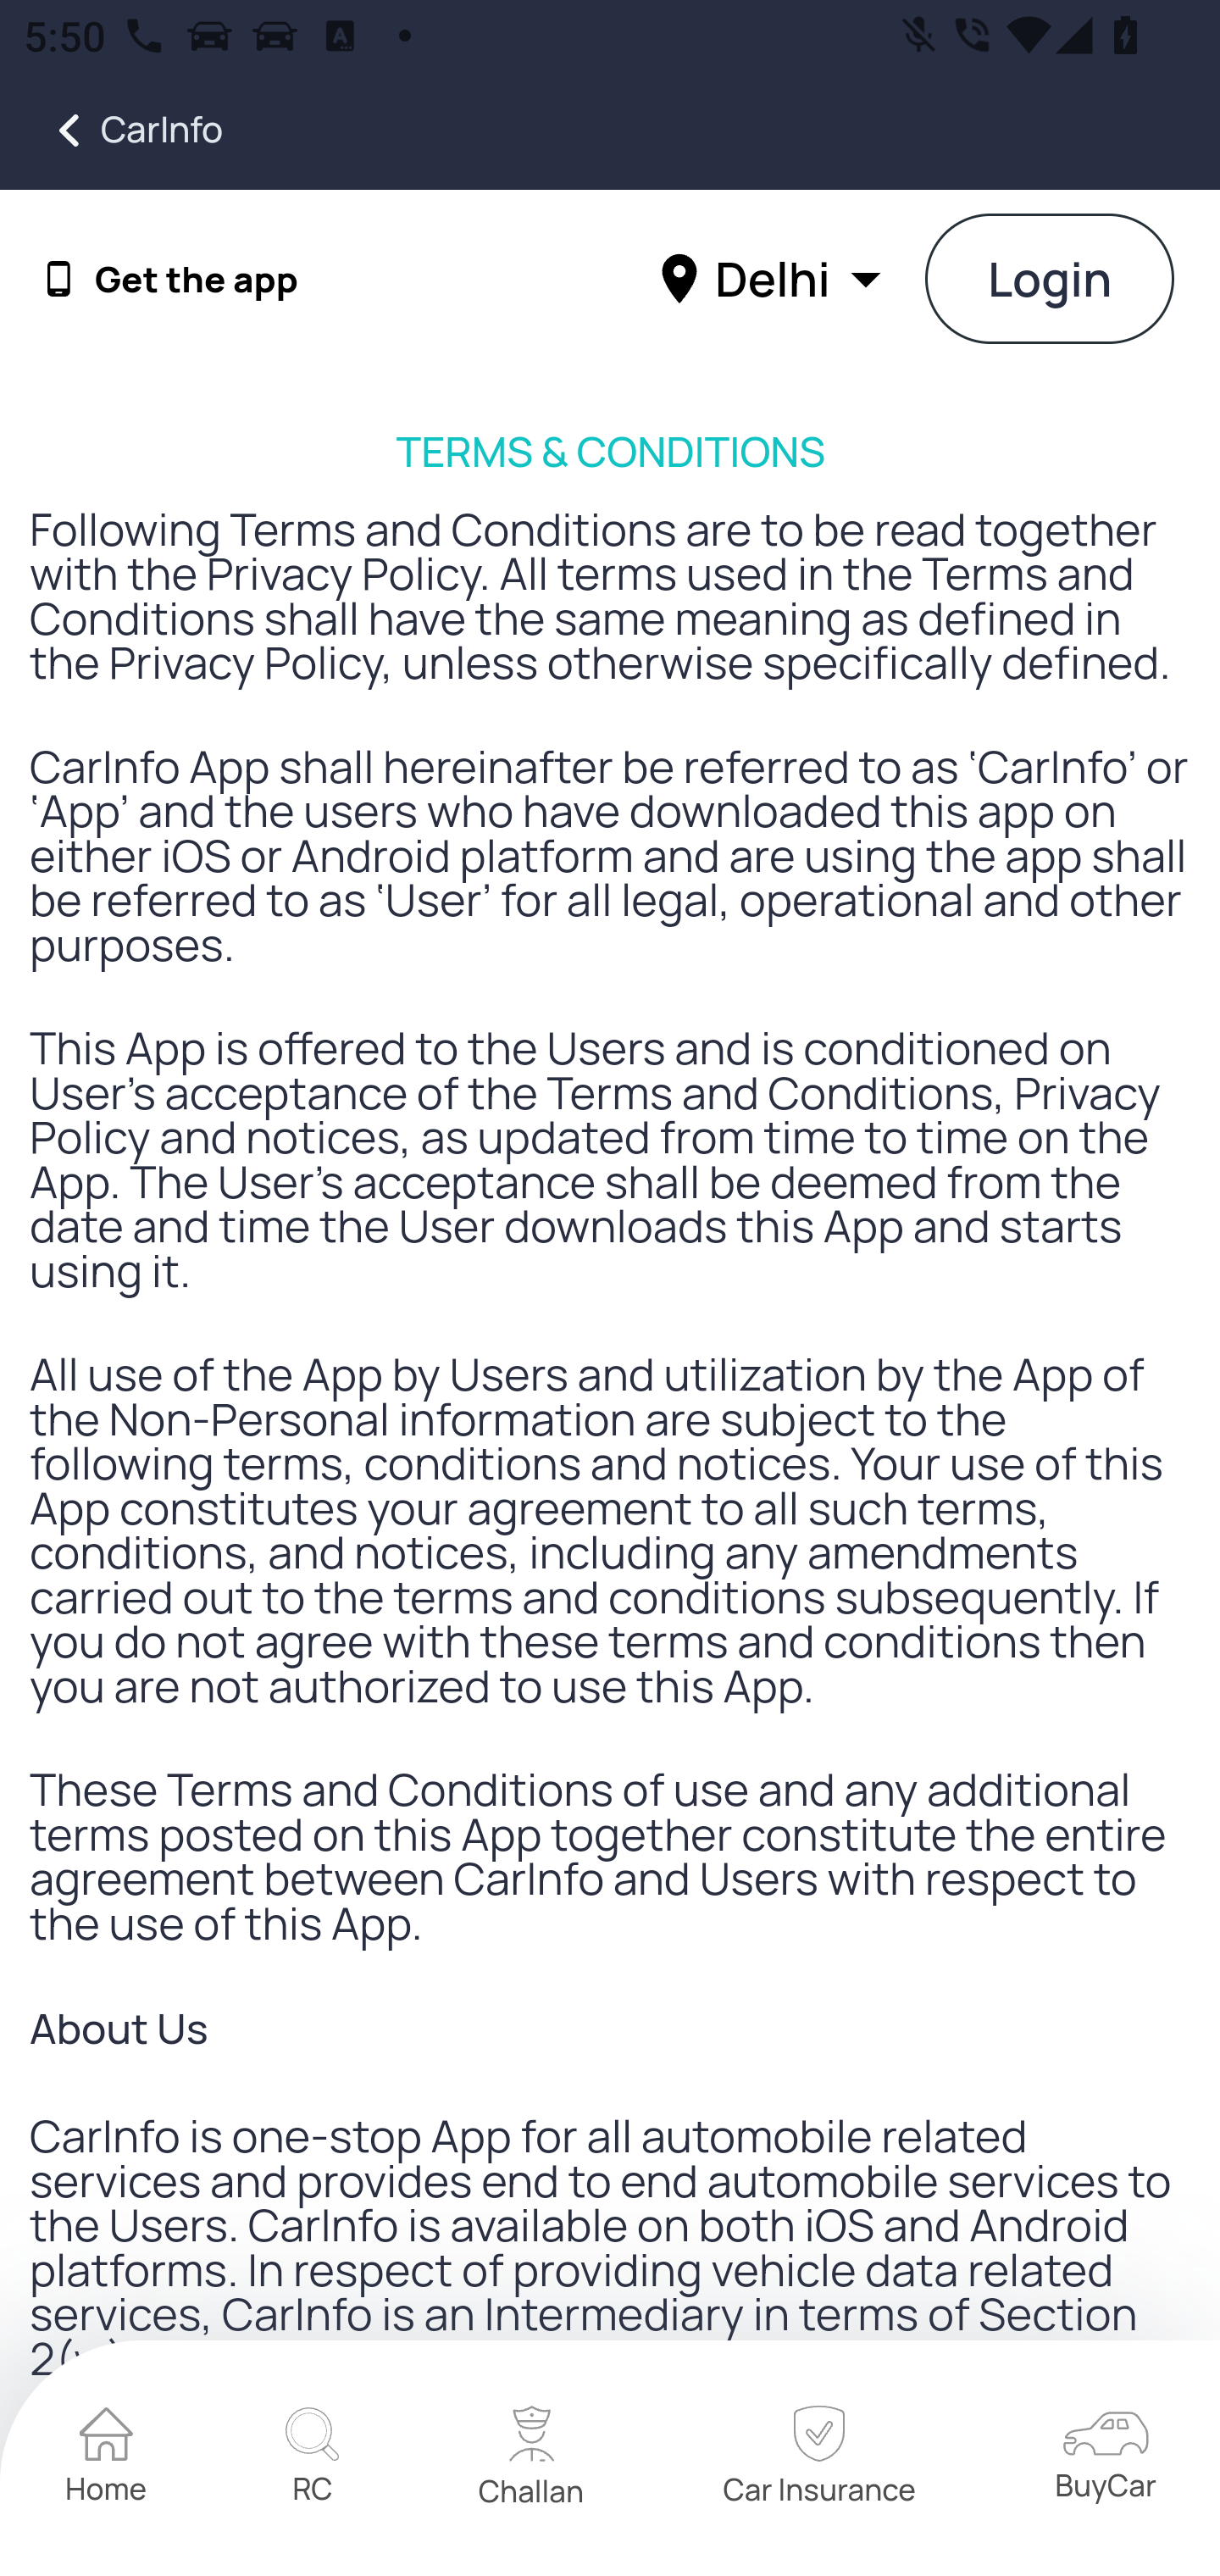 Image resolution: width=1220 pixels, height=2576 pixels. What do you see at coordinates (1051, 280) in the screenshot?
I see `Login` at bounding box center [1051, 280].